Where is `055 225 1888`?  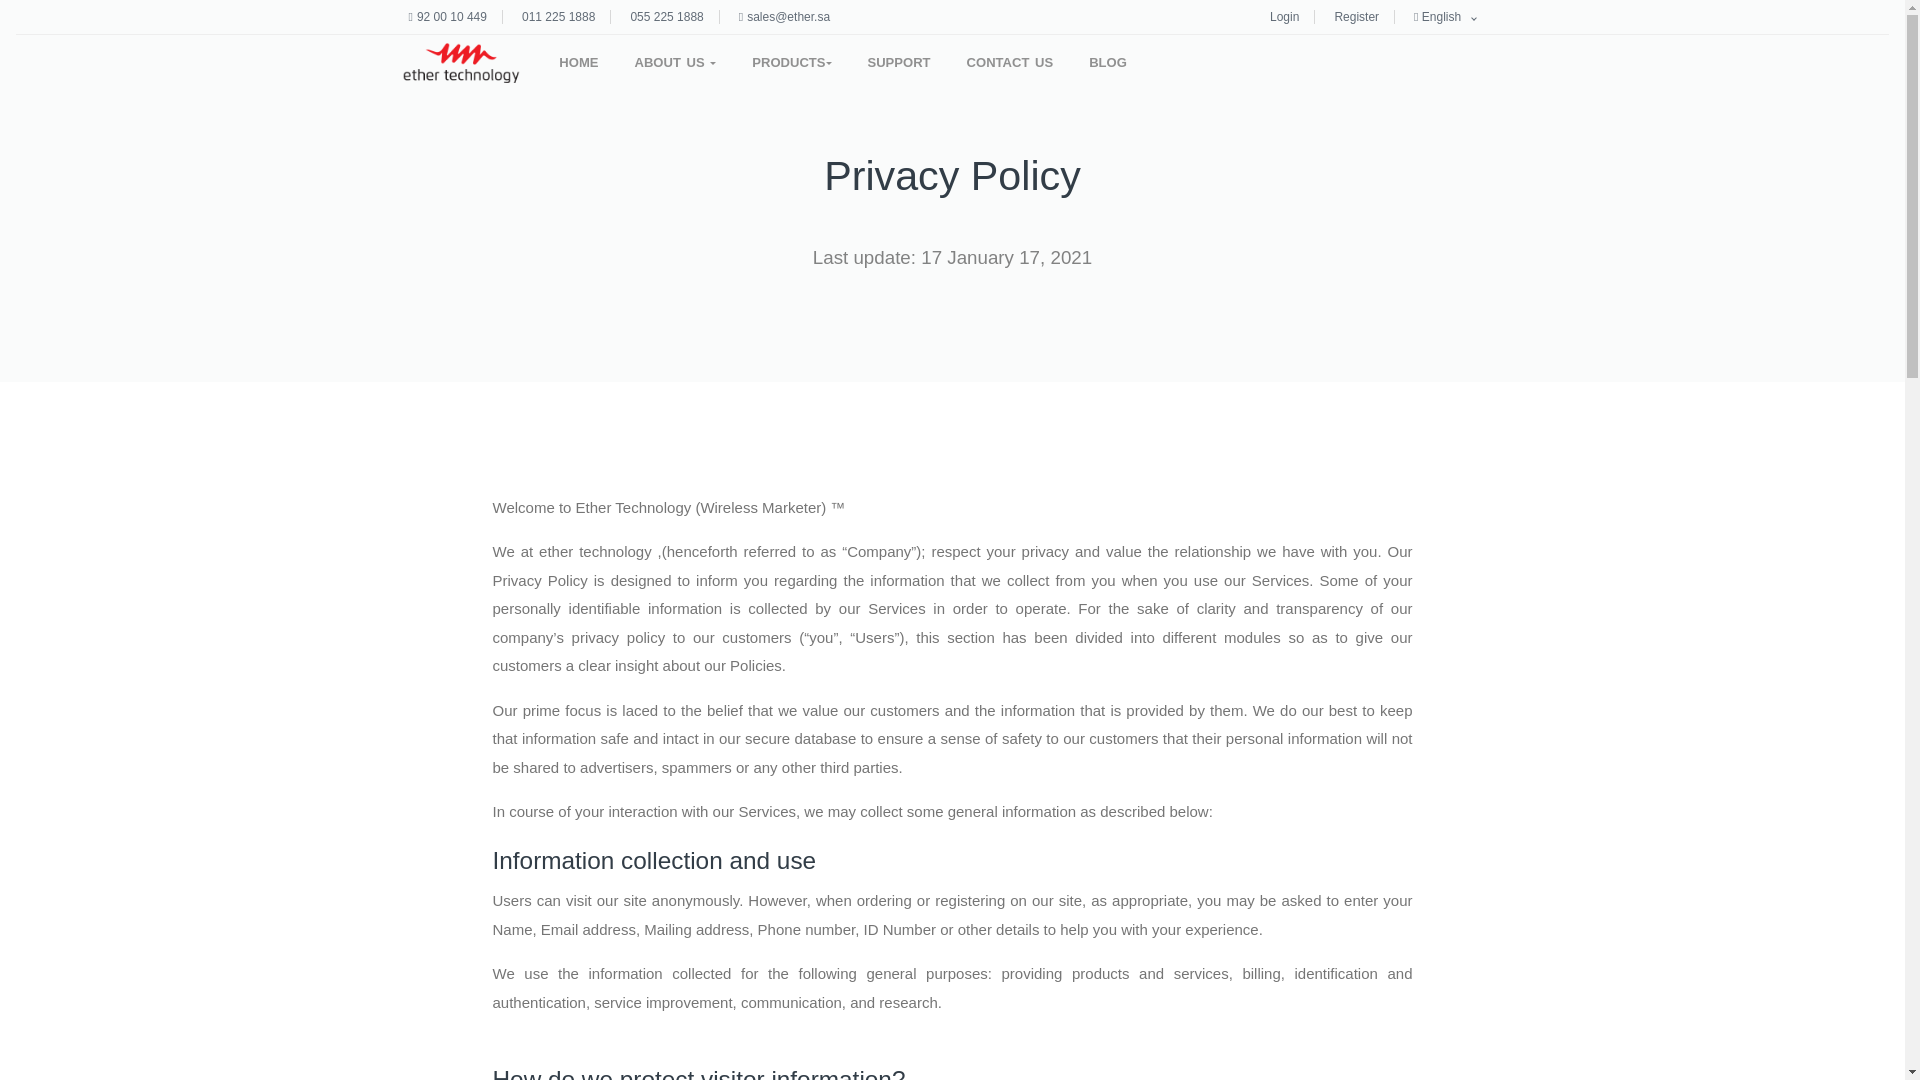
055 225 1888 is located at coordinates (666, 16).